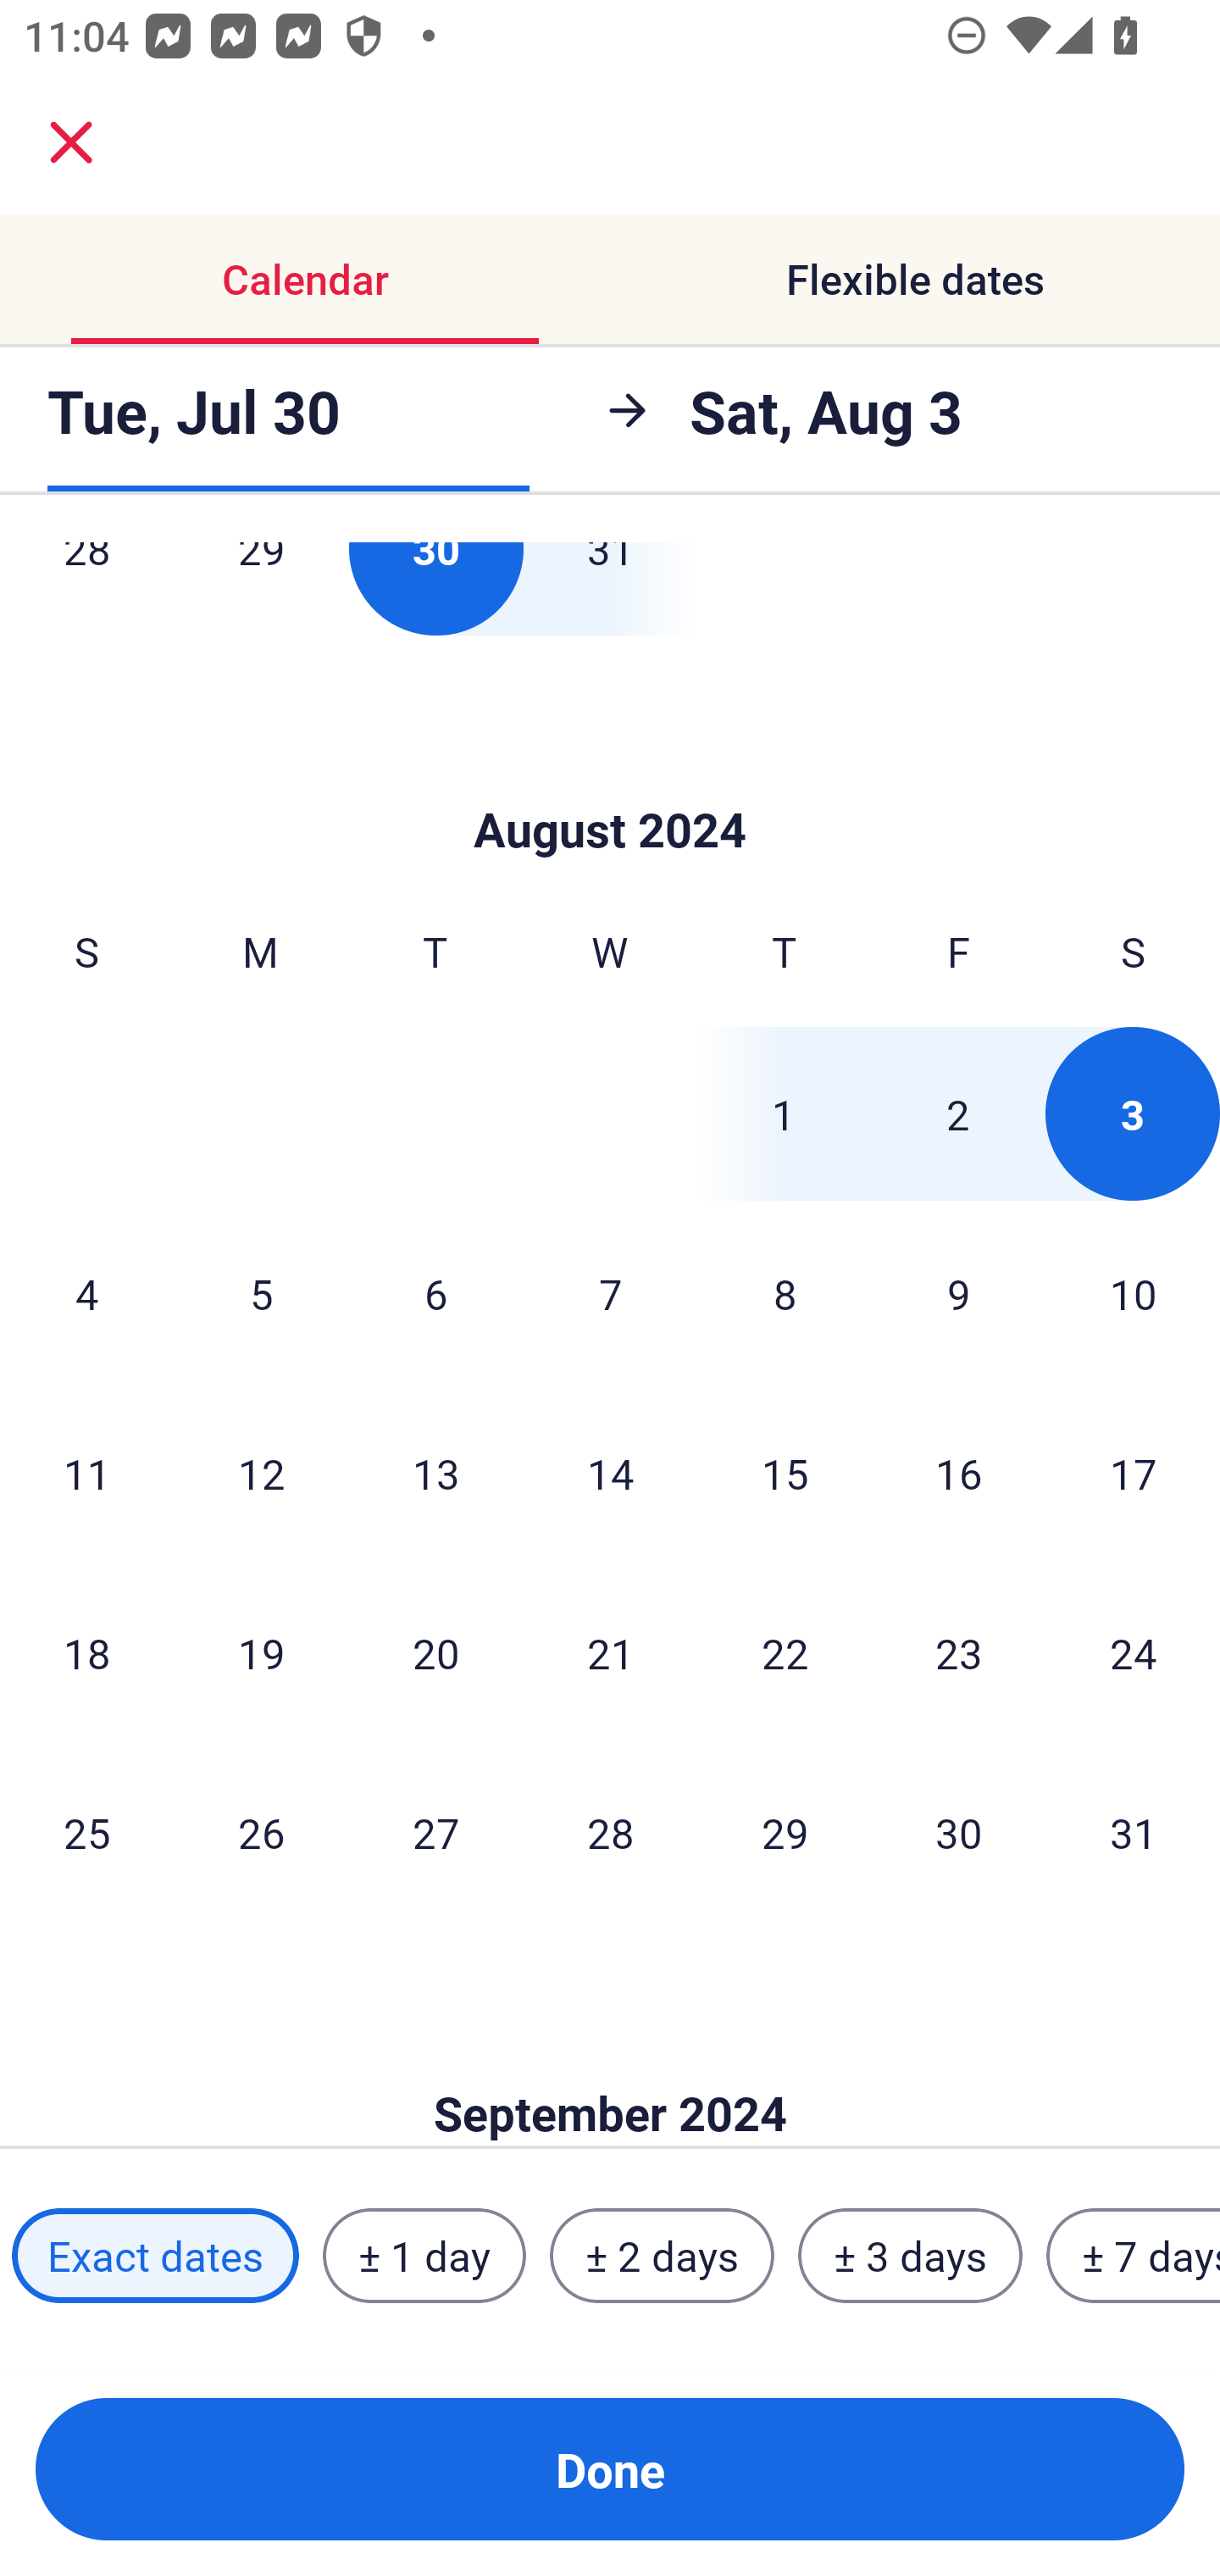 This screenshot has width=1220, height=2576. I want to click on 31 Saturday, August 31, 2024, so click(1134, 1832).